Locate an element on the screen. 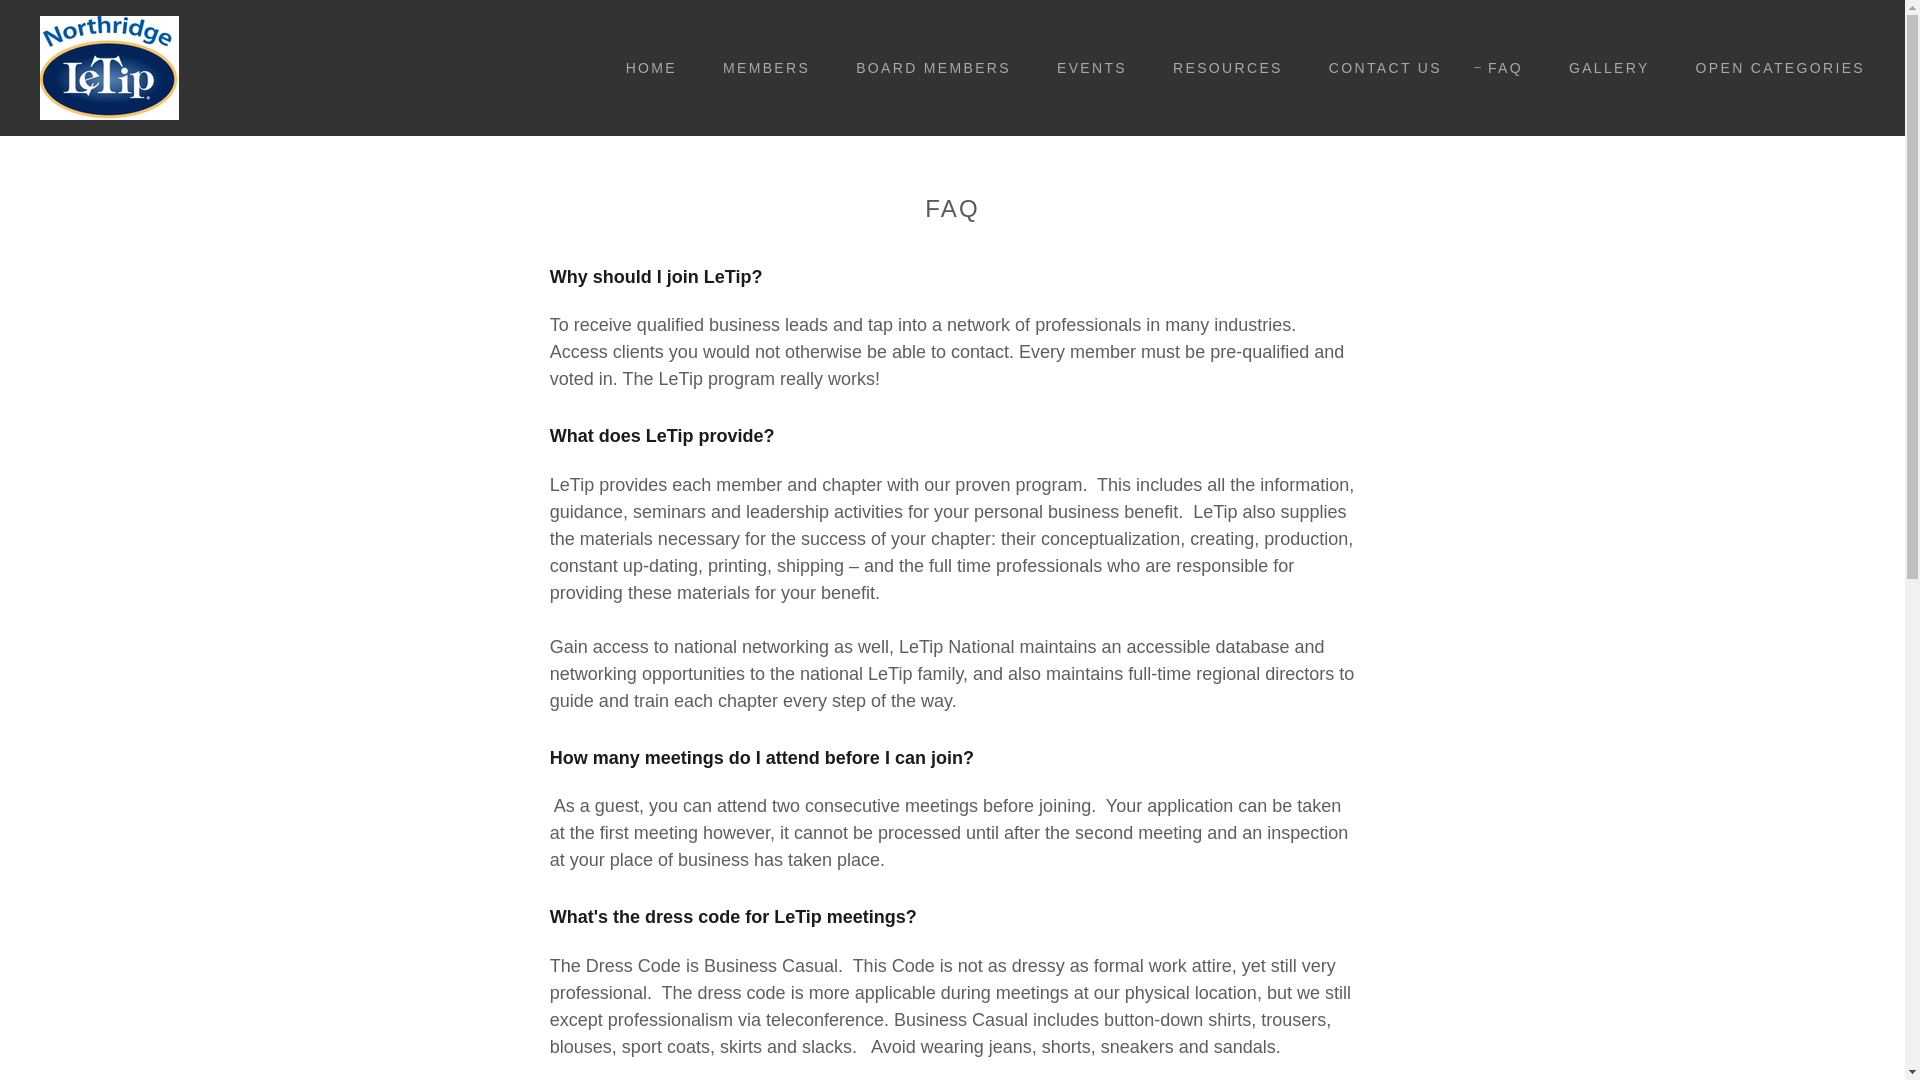 This screenshot has height=1080, width=1920. MEMBERS is located at coordinates (759, 68).